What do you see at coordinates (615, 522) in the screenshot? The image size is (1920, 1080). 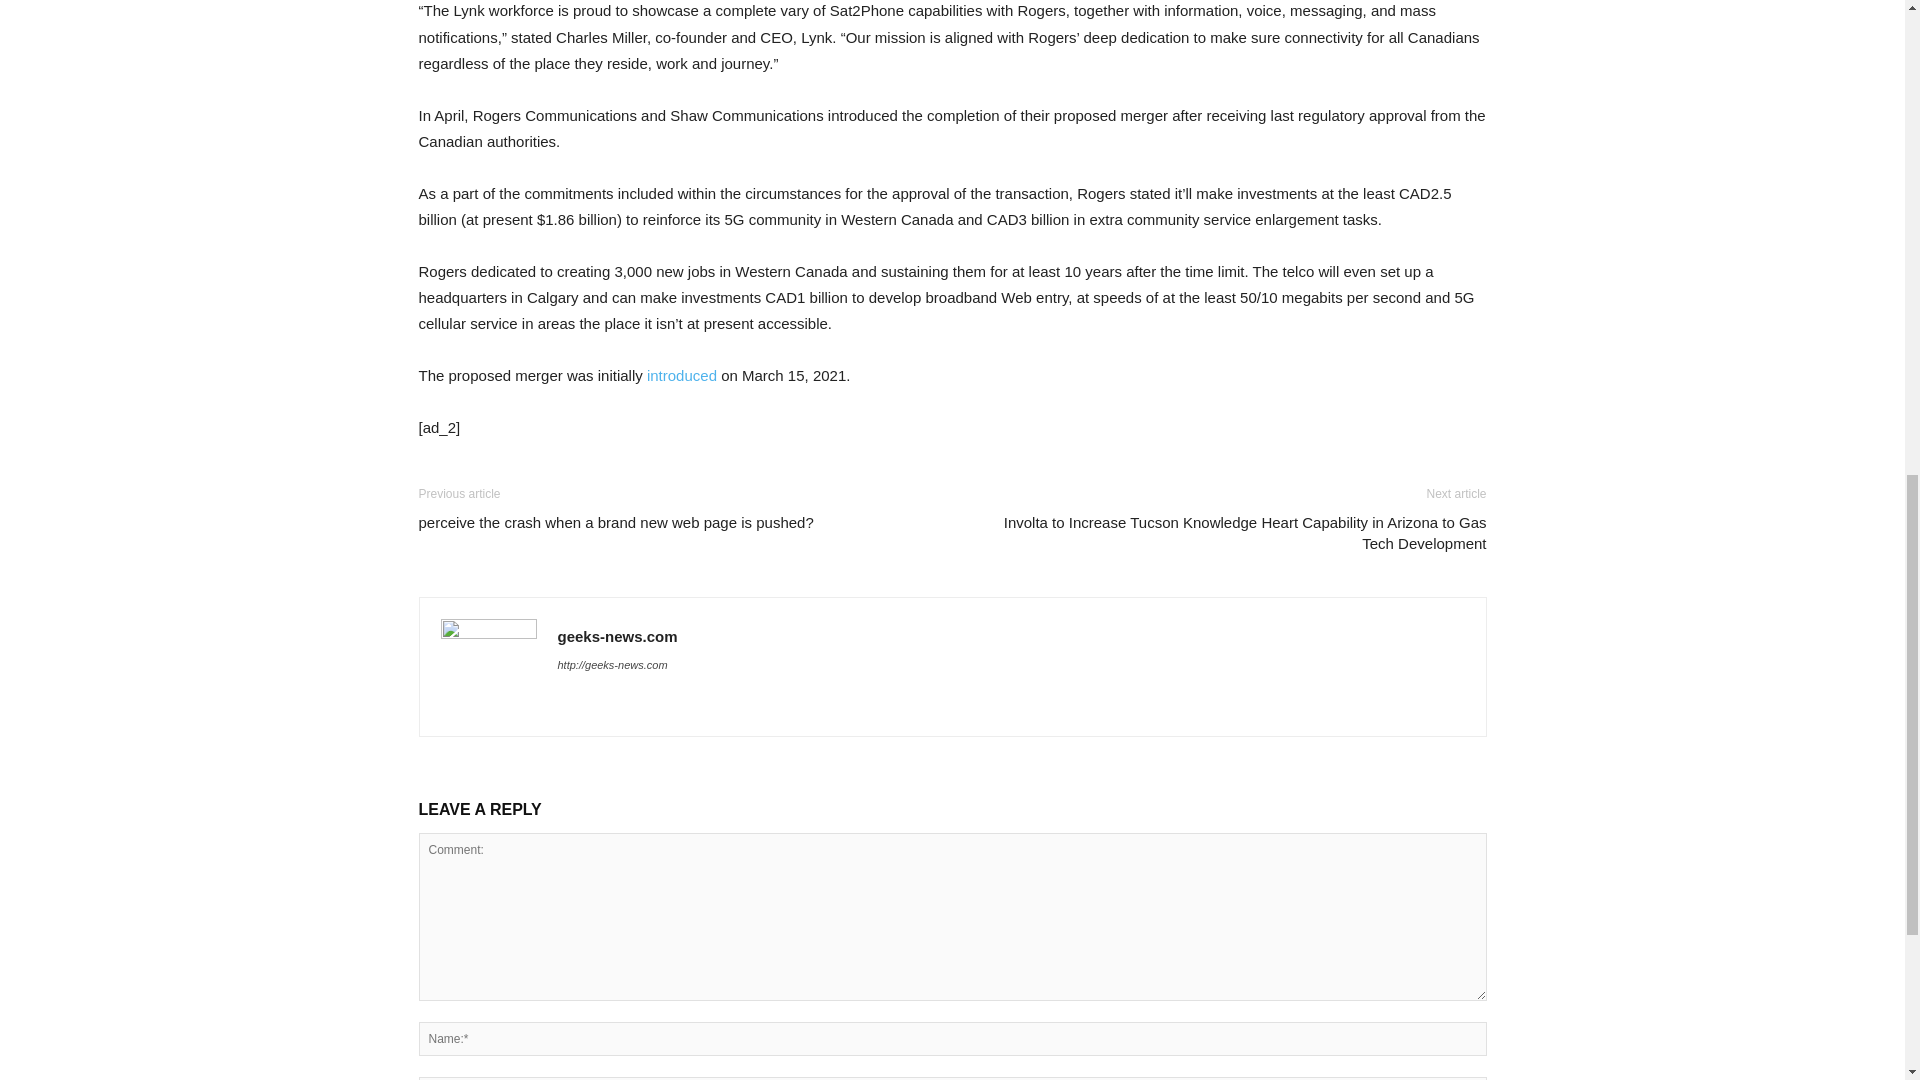 I see `perceive the crash when a brand new web page is pushed?` at bounding box center [615, 522].